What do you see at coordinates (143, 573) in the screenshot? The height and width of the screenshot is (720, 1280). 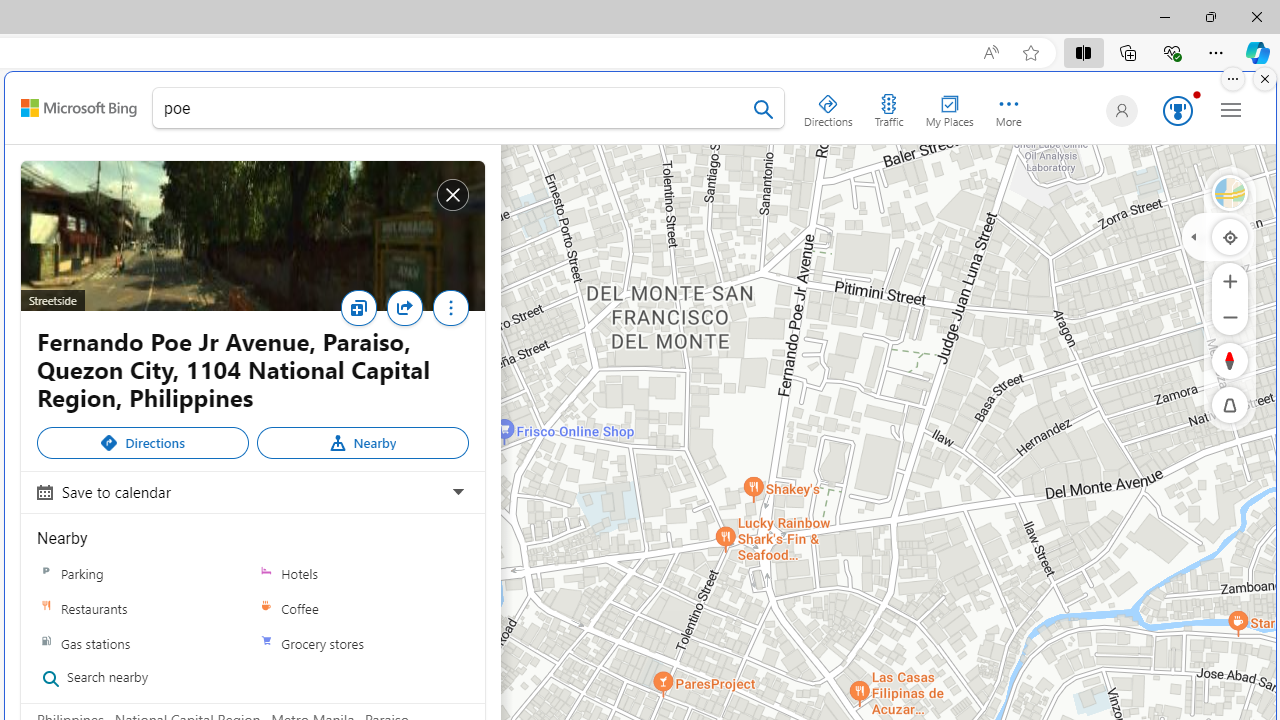 I see `Parking` at bounding box center [143, 573].